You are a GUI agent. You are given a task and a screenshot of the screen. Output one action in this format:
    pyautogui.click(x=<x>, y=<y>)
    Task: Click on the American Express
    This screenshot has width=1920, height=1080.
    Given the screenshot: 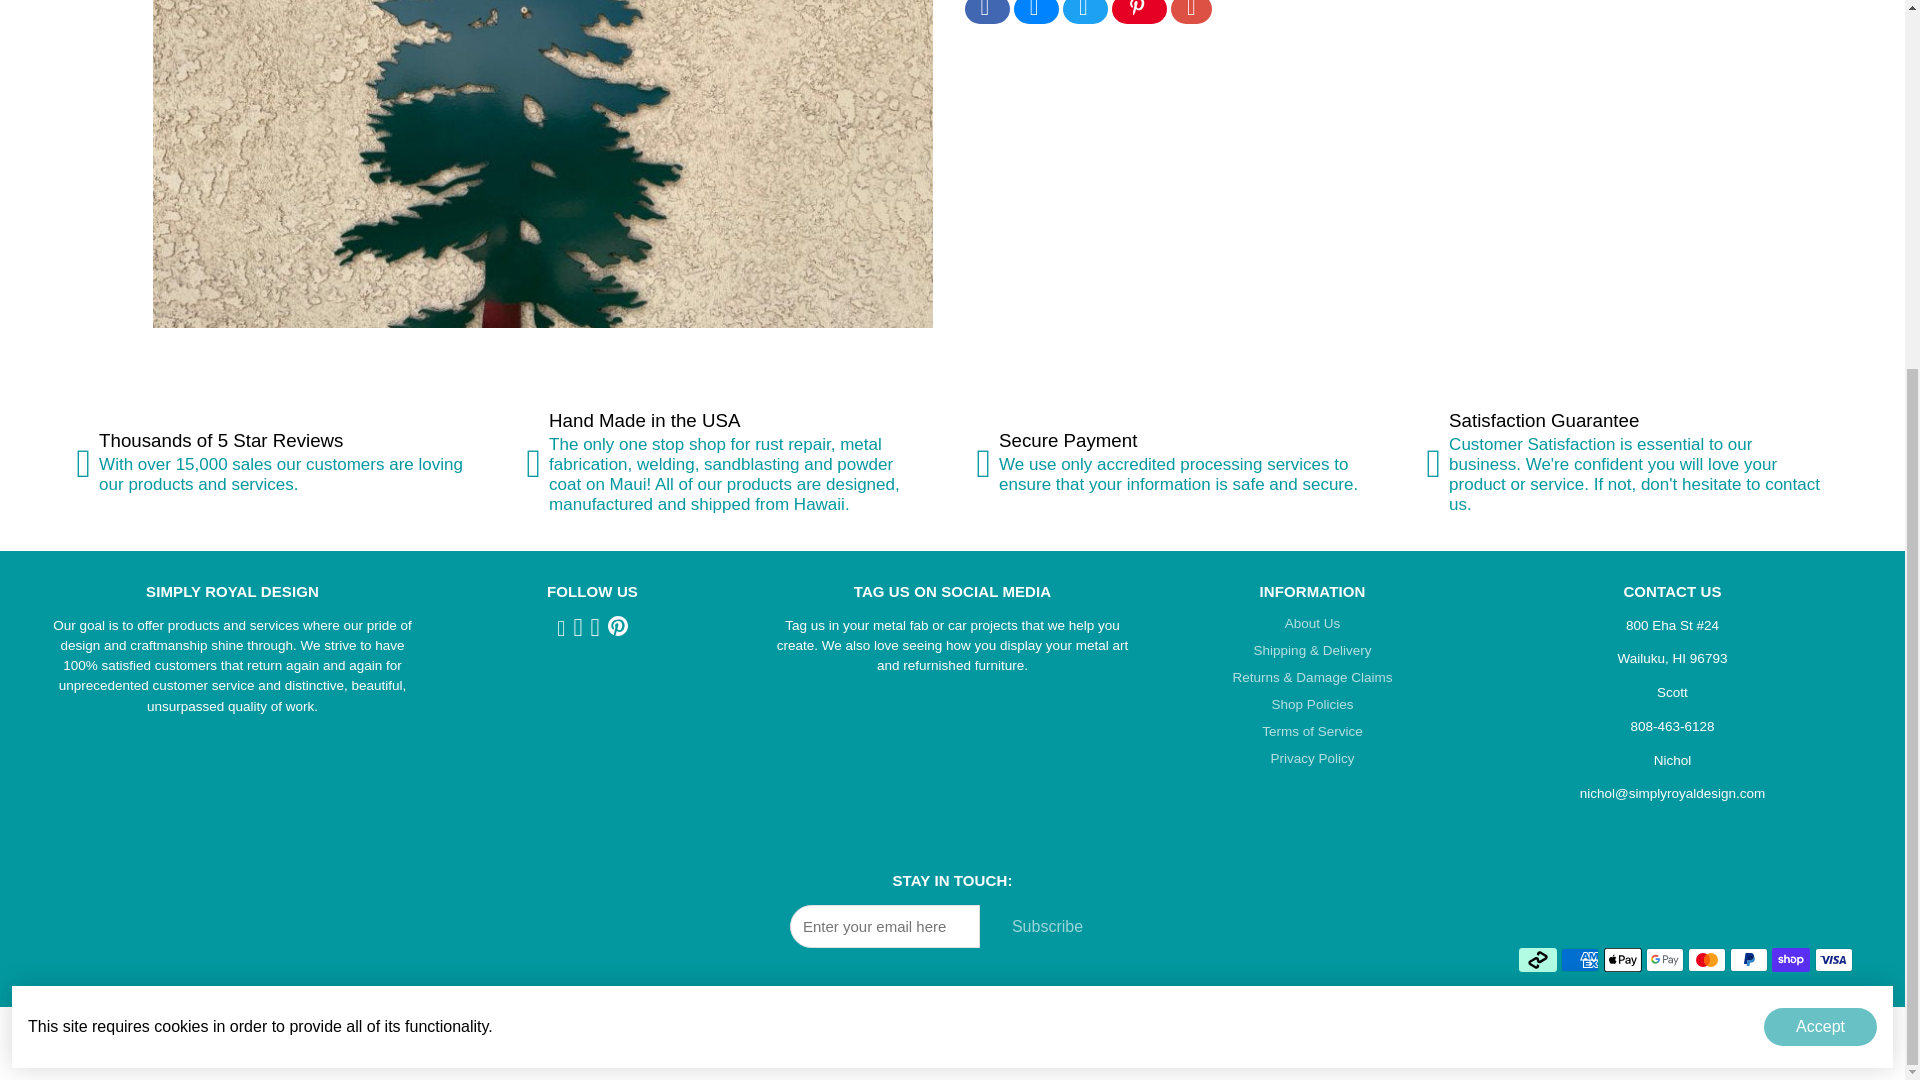 What is the action you would take?
    pyautogui.click(x=1580, y=960)
    